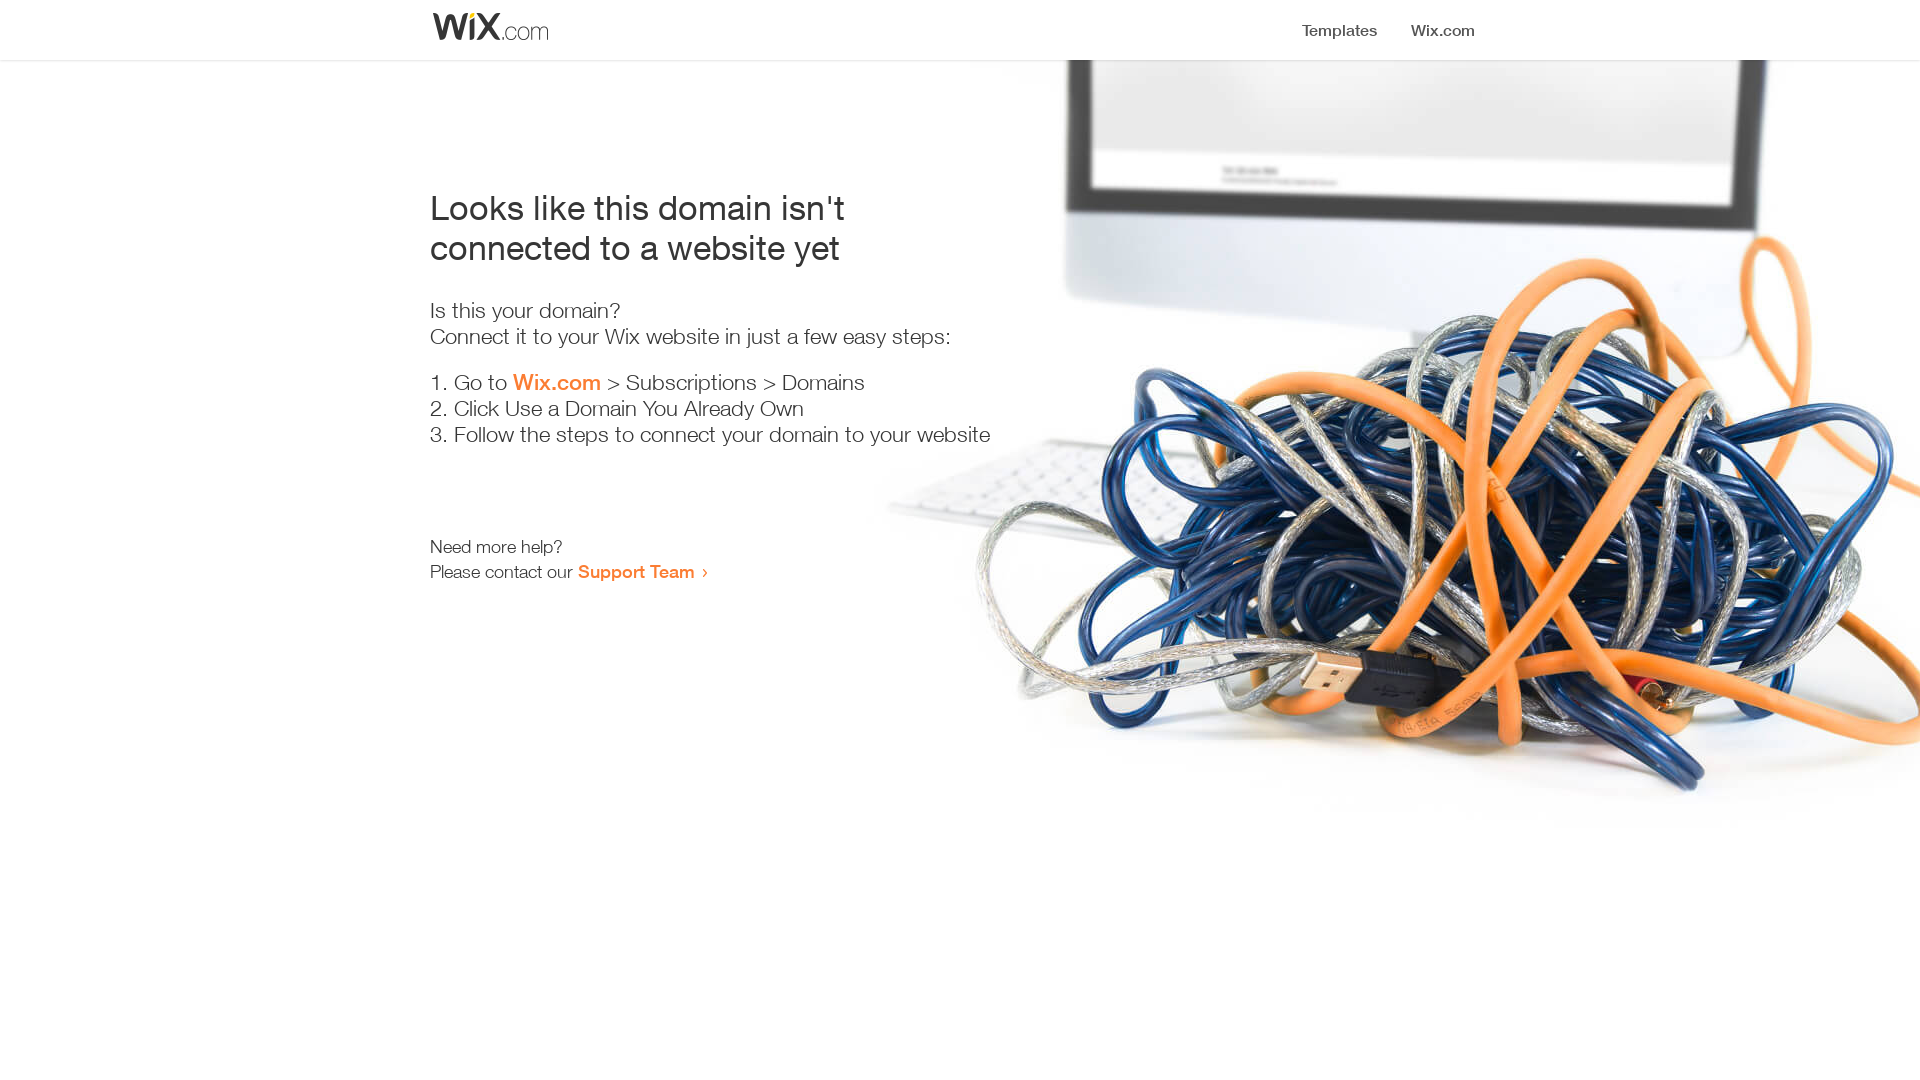  I want to click on Support Team, so click(636, 571).